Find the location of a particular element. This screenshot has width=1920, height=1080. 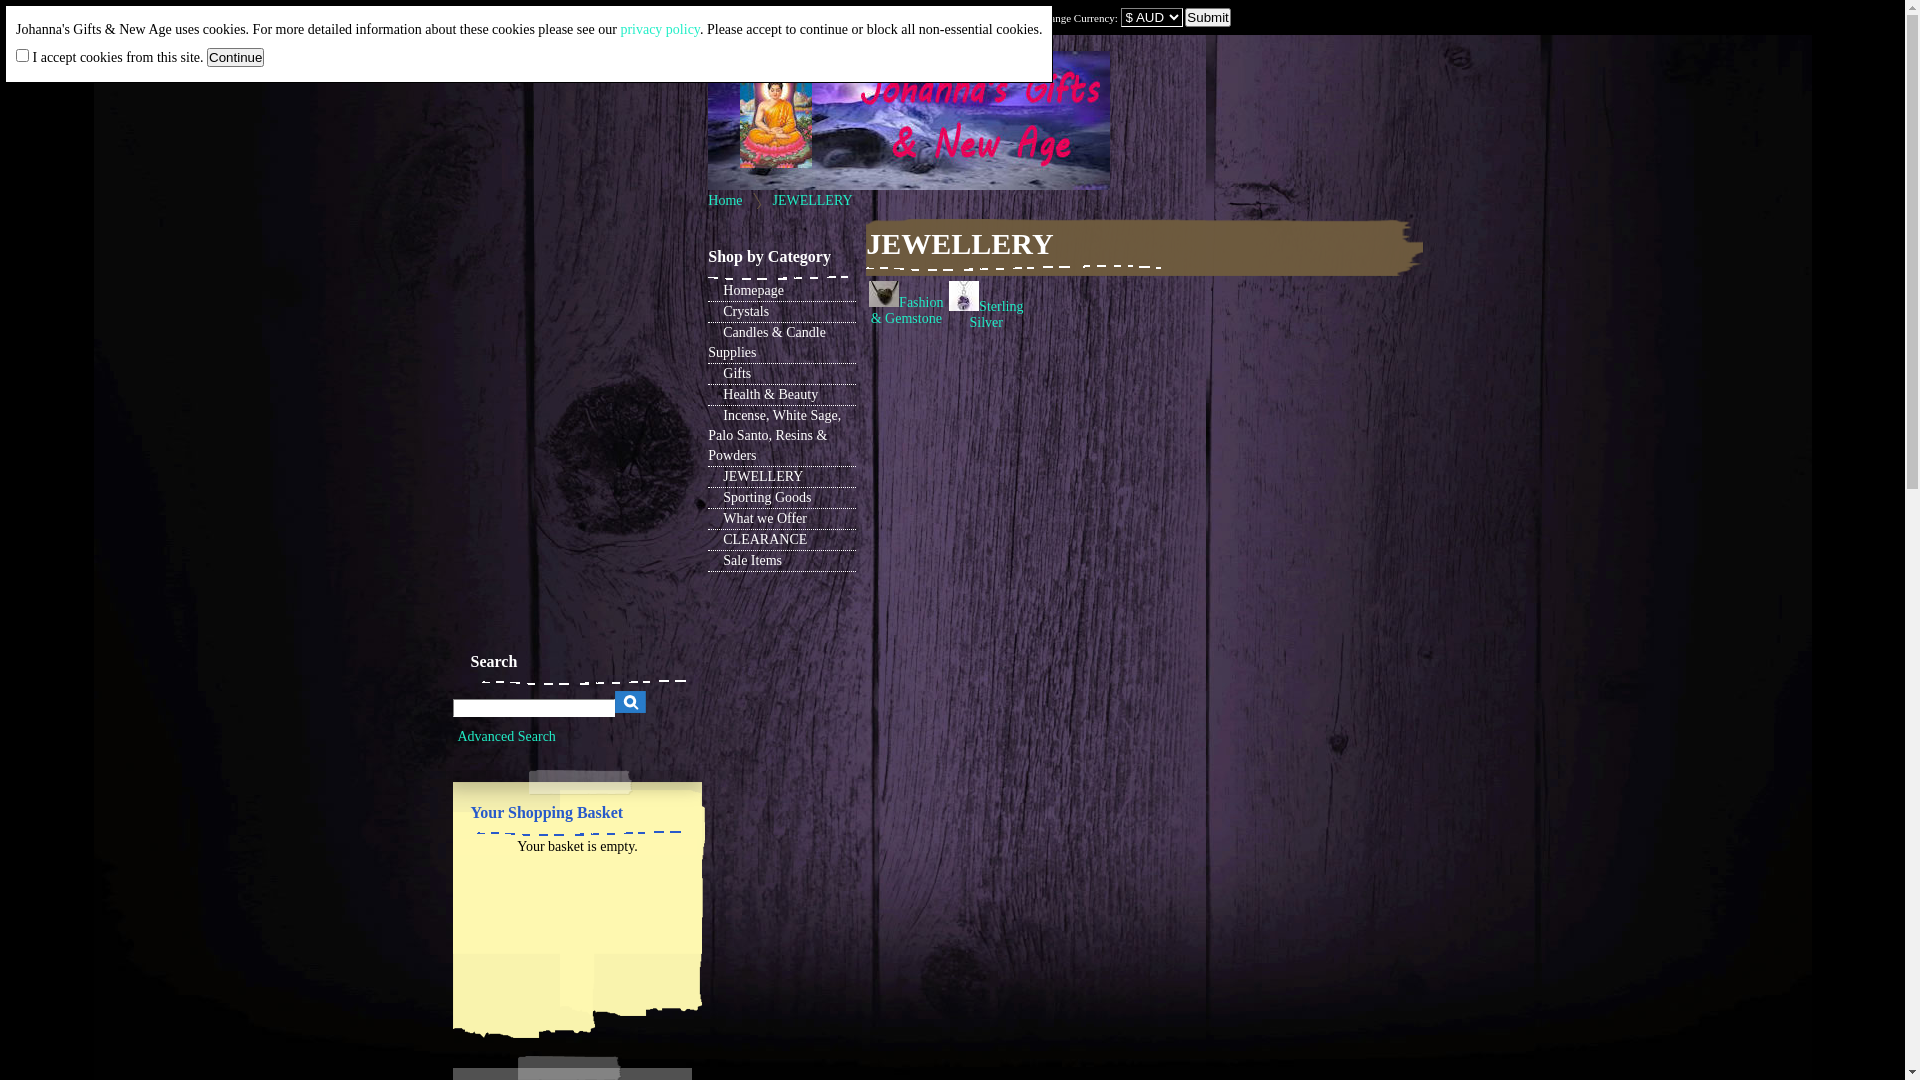

Homepage is located at coordinates (782, 292).